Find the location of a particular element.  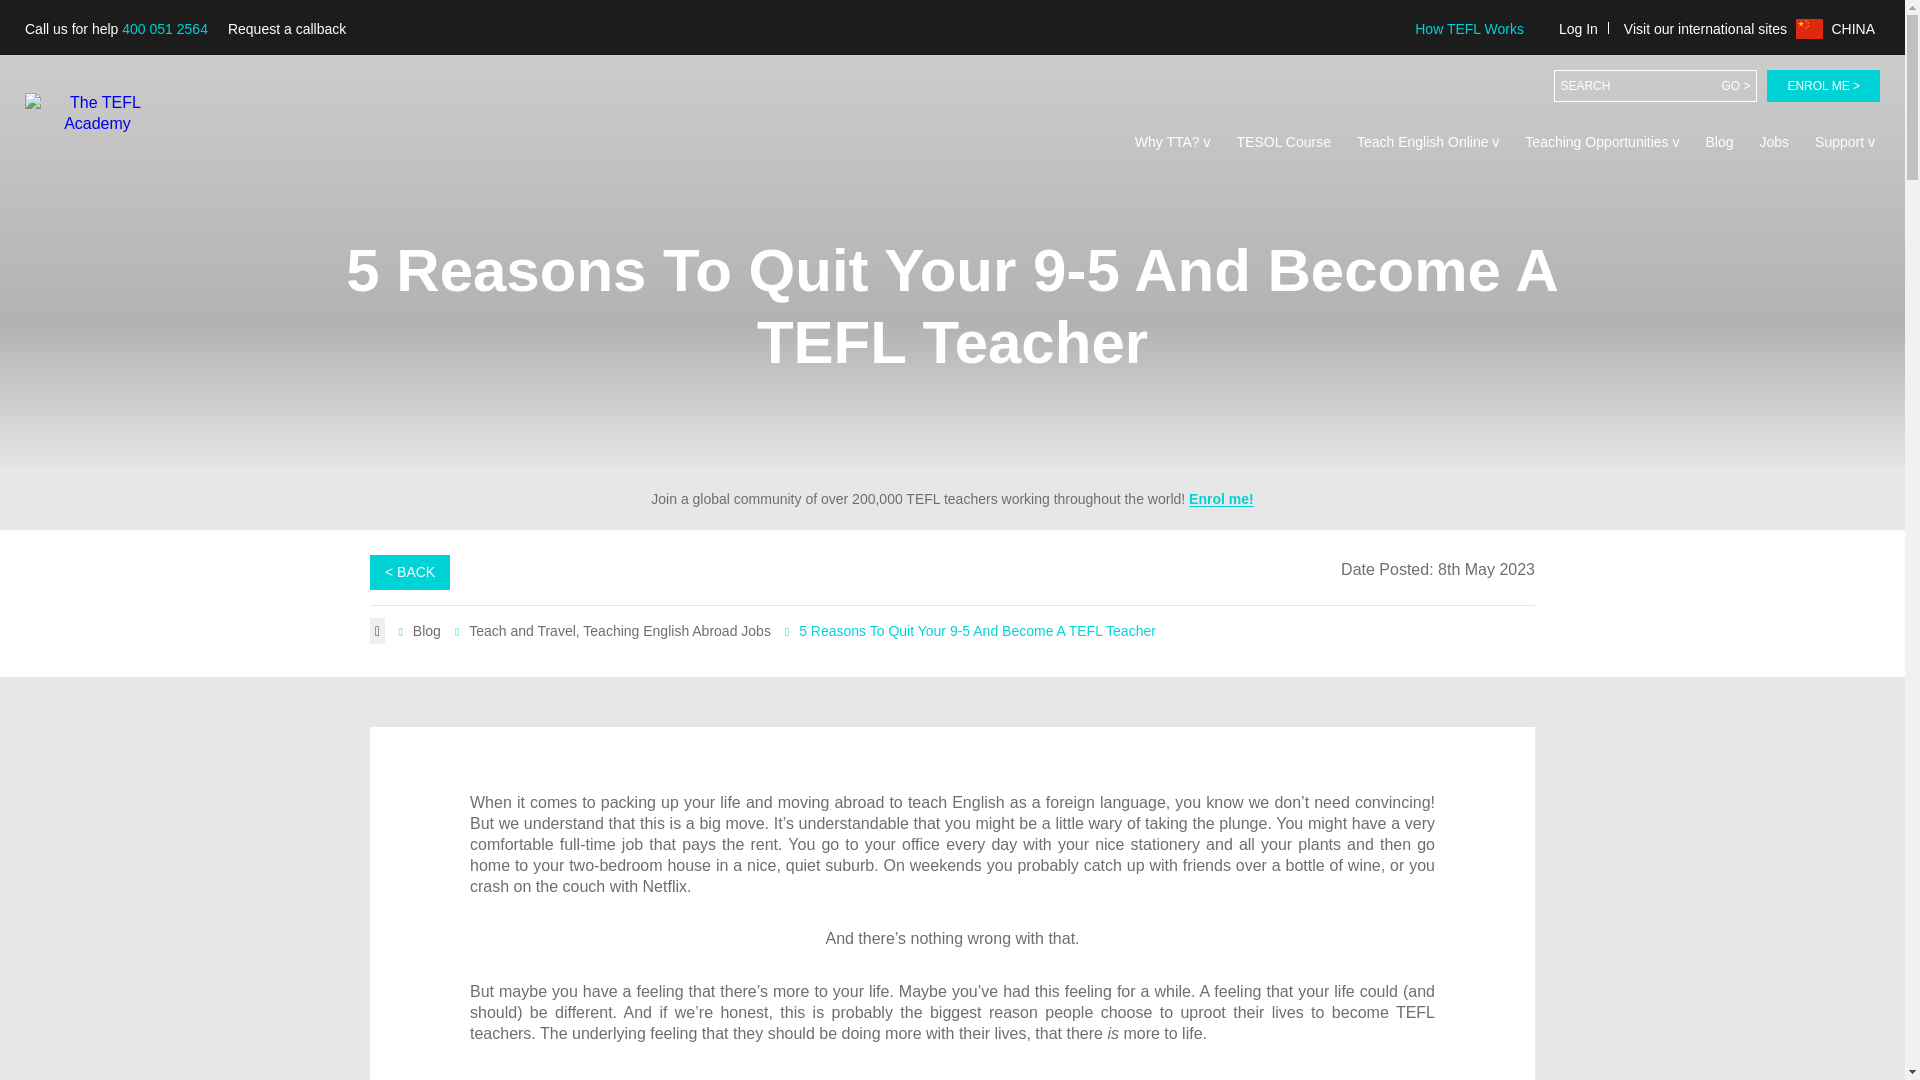

Log In is located at coordinates (1578, 28).